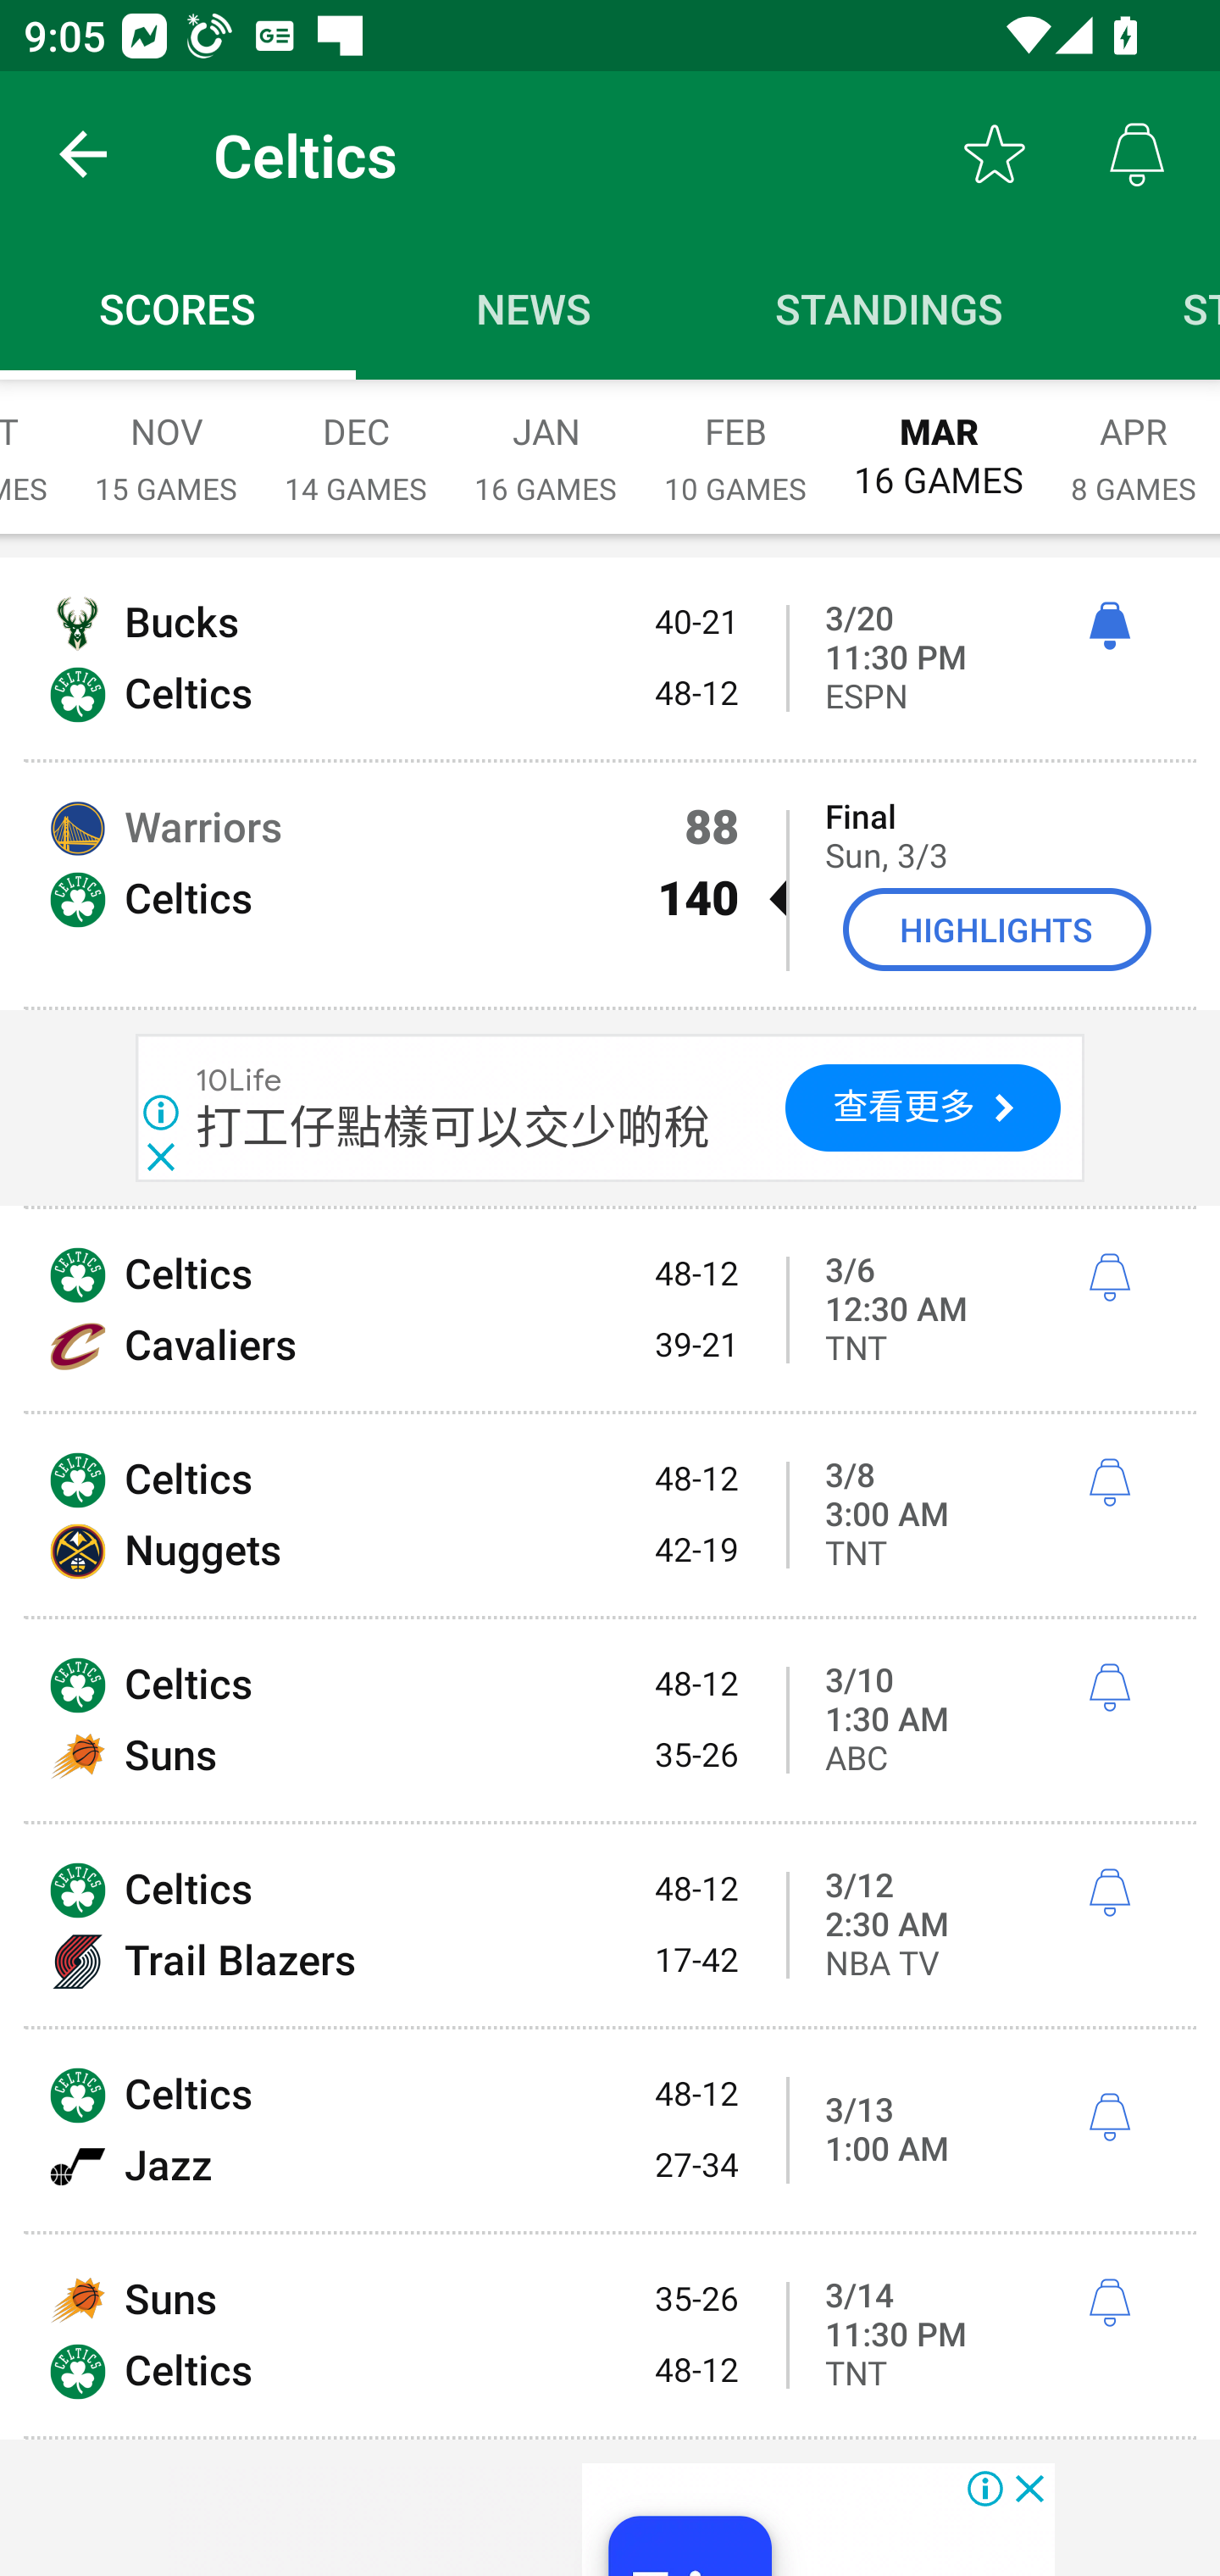 Image resolution: width=1220 pixels, height=2576 pixels. I want to click on ì, so click(1109, 627).